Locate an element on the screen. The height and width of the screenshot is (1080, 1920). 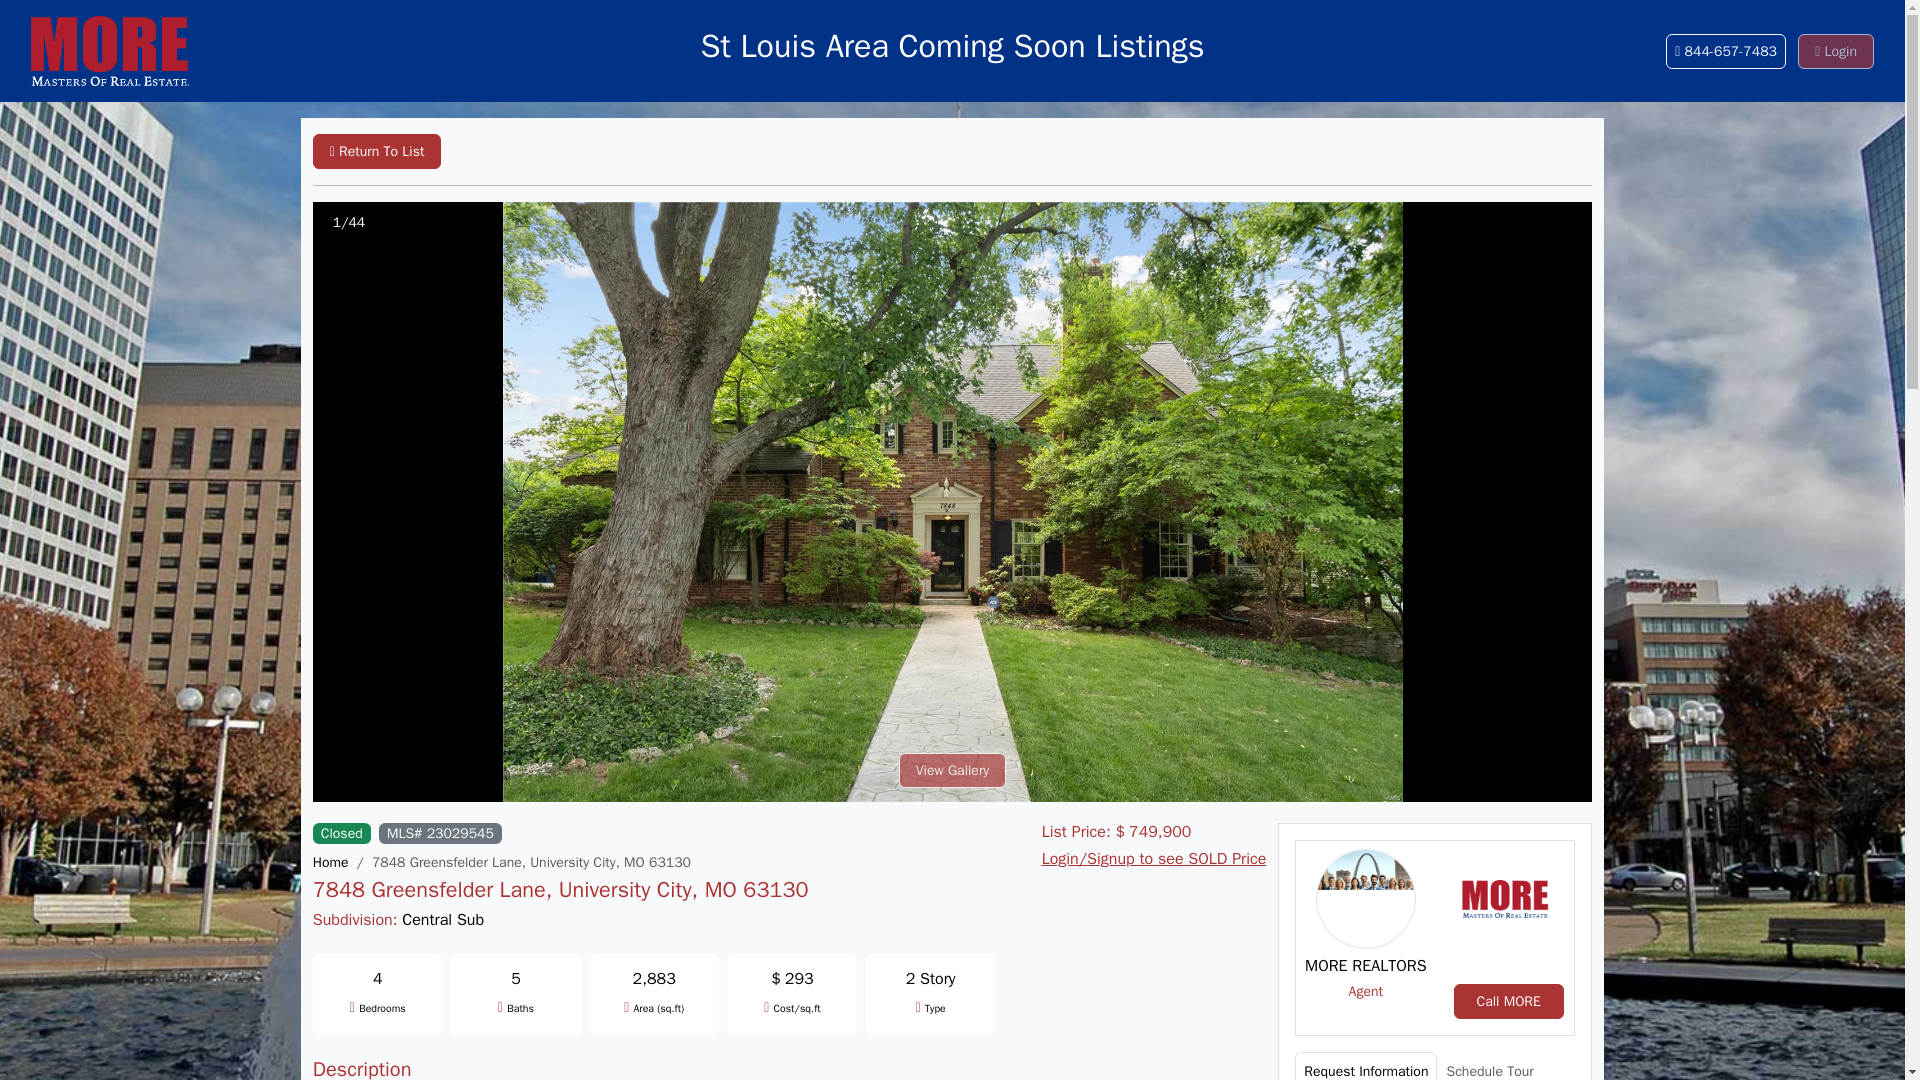
844-657-7483 is located at coordinates (1726, 51).